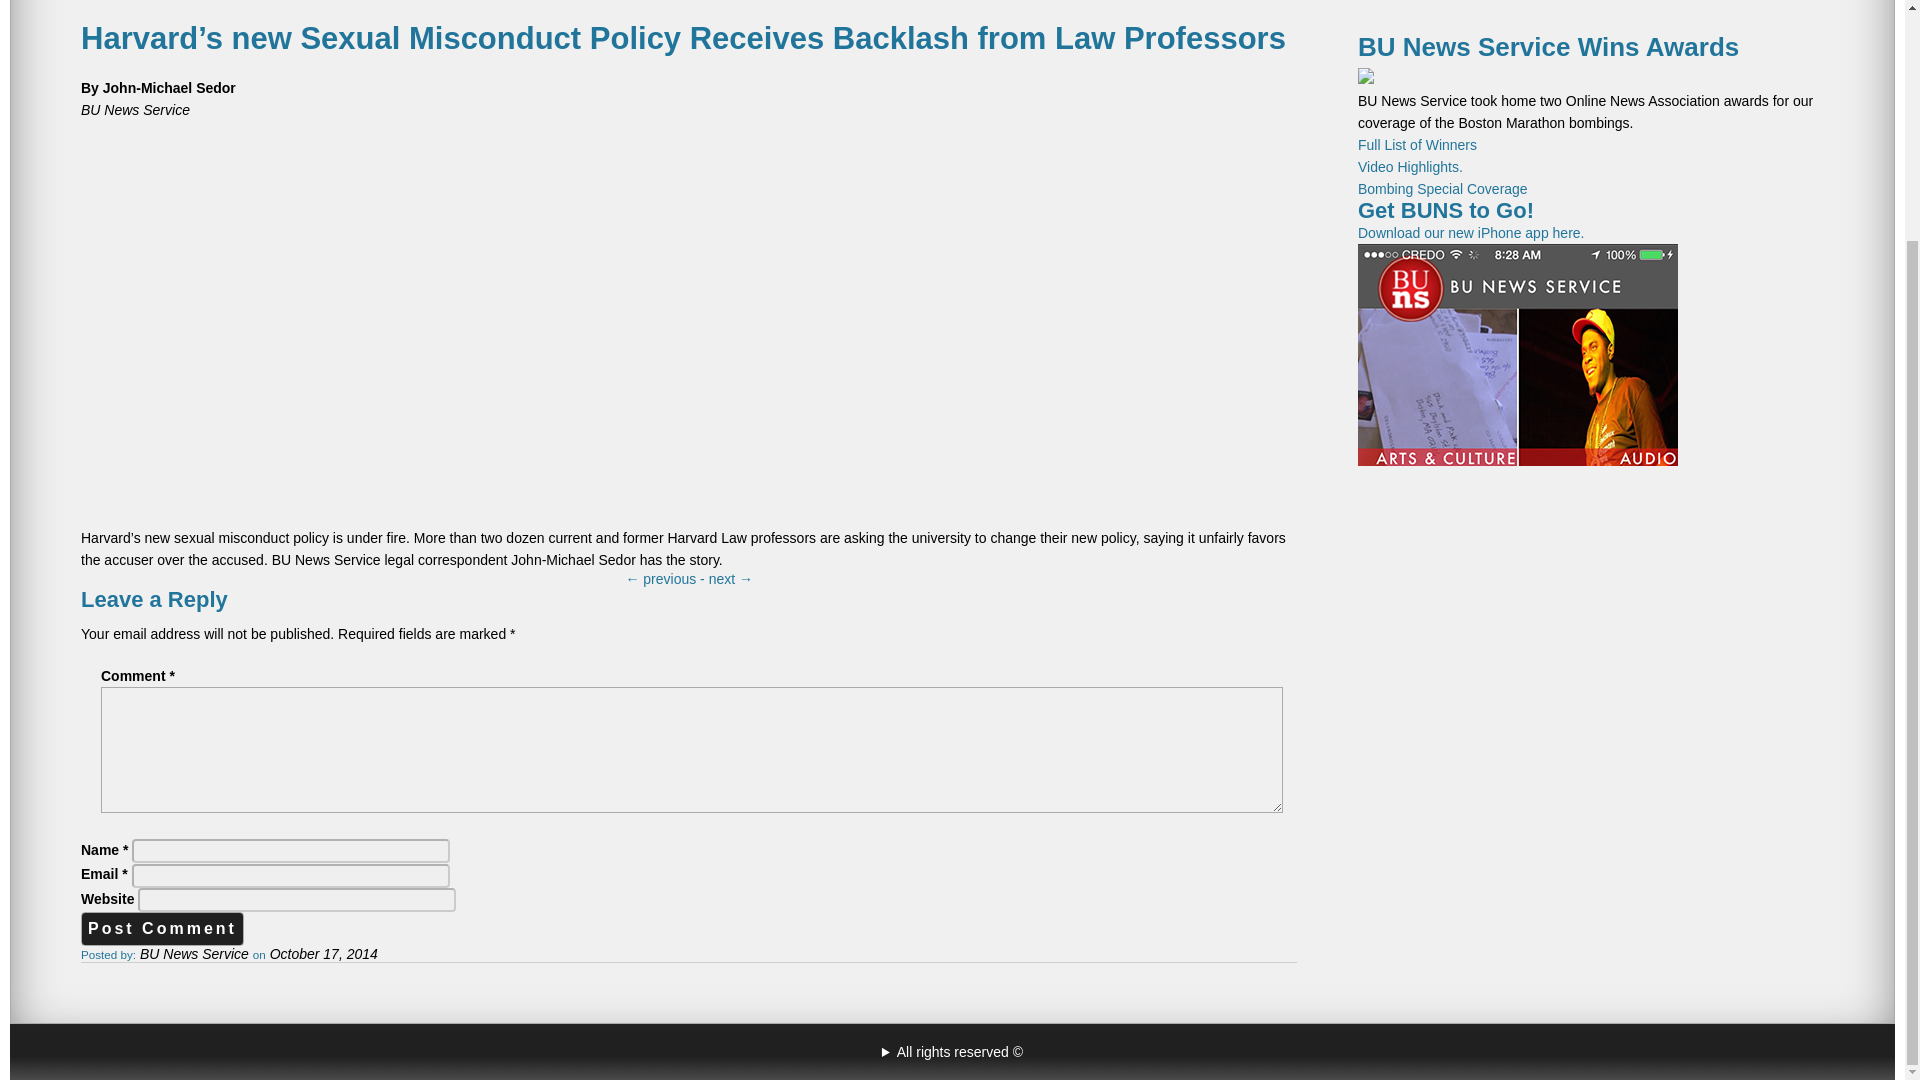 This screenshot has width=1920, height=1080. Describe the element at coordinates (1442, 188) in the screenshot. I see `Bombing Special Coverage` at that location.